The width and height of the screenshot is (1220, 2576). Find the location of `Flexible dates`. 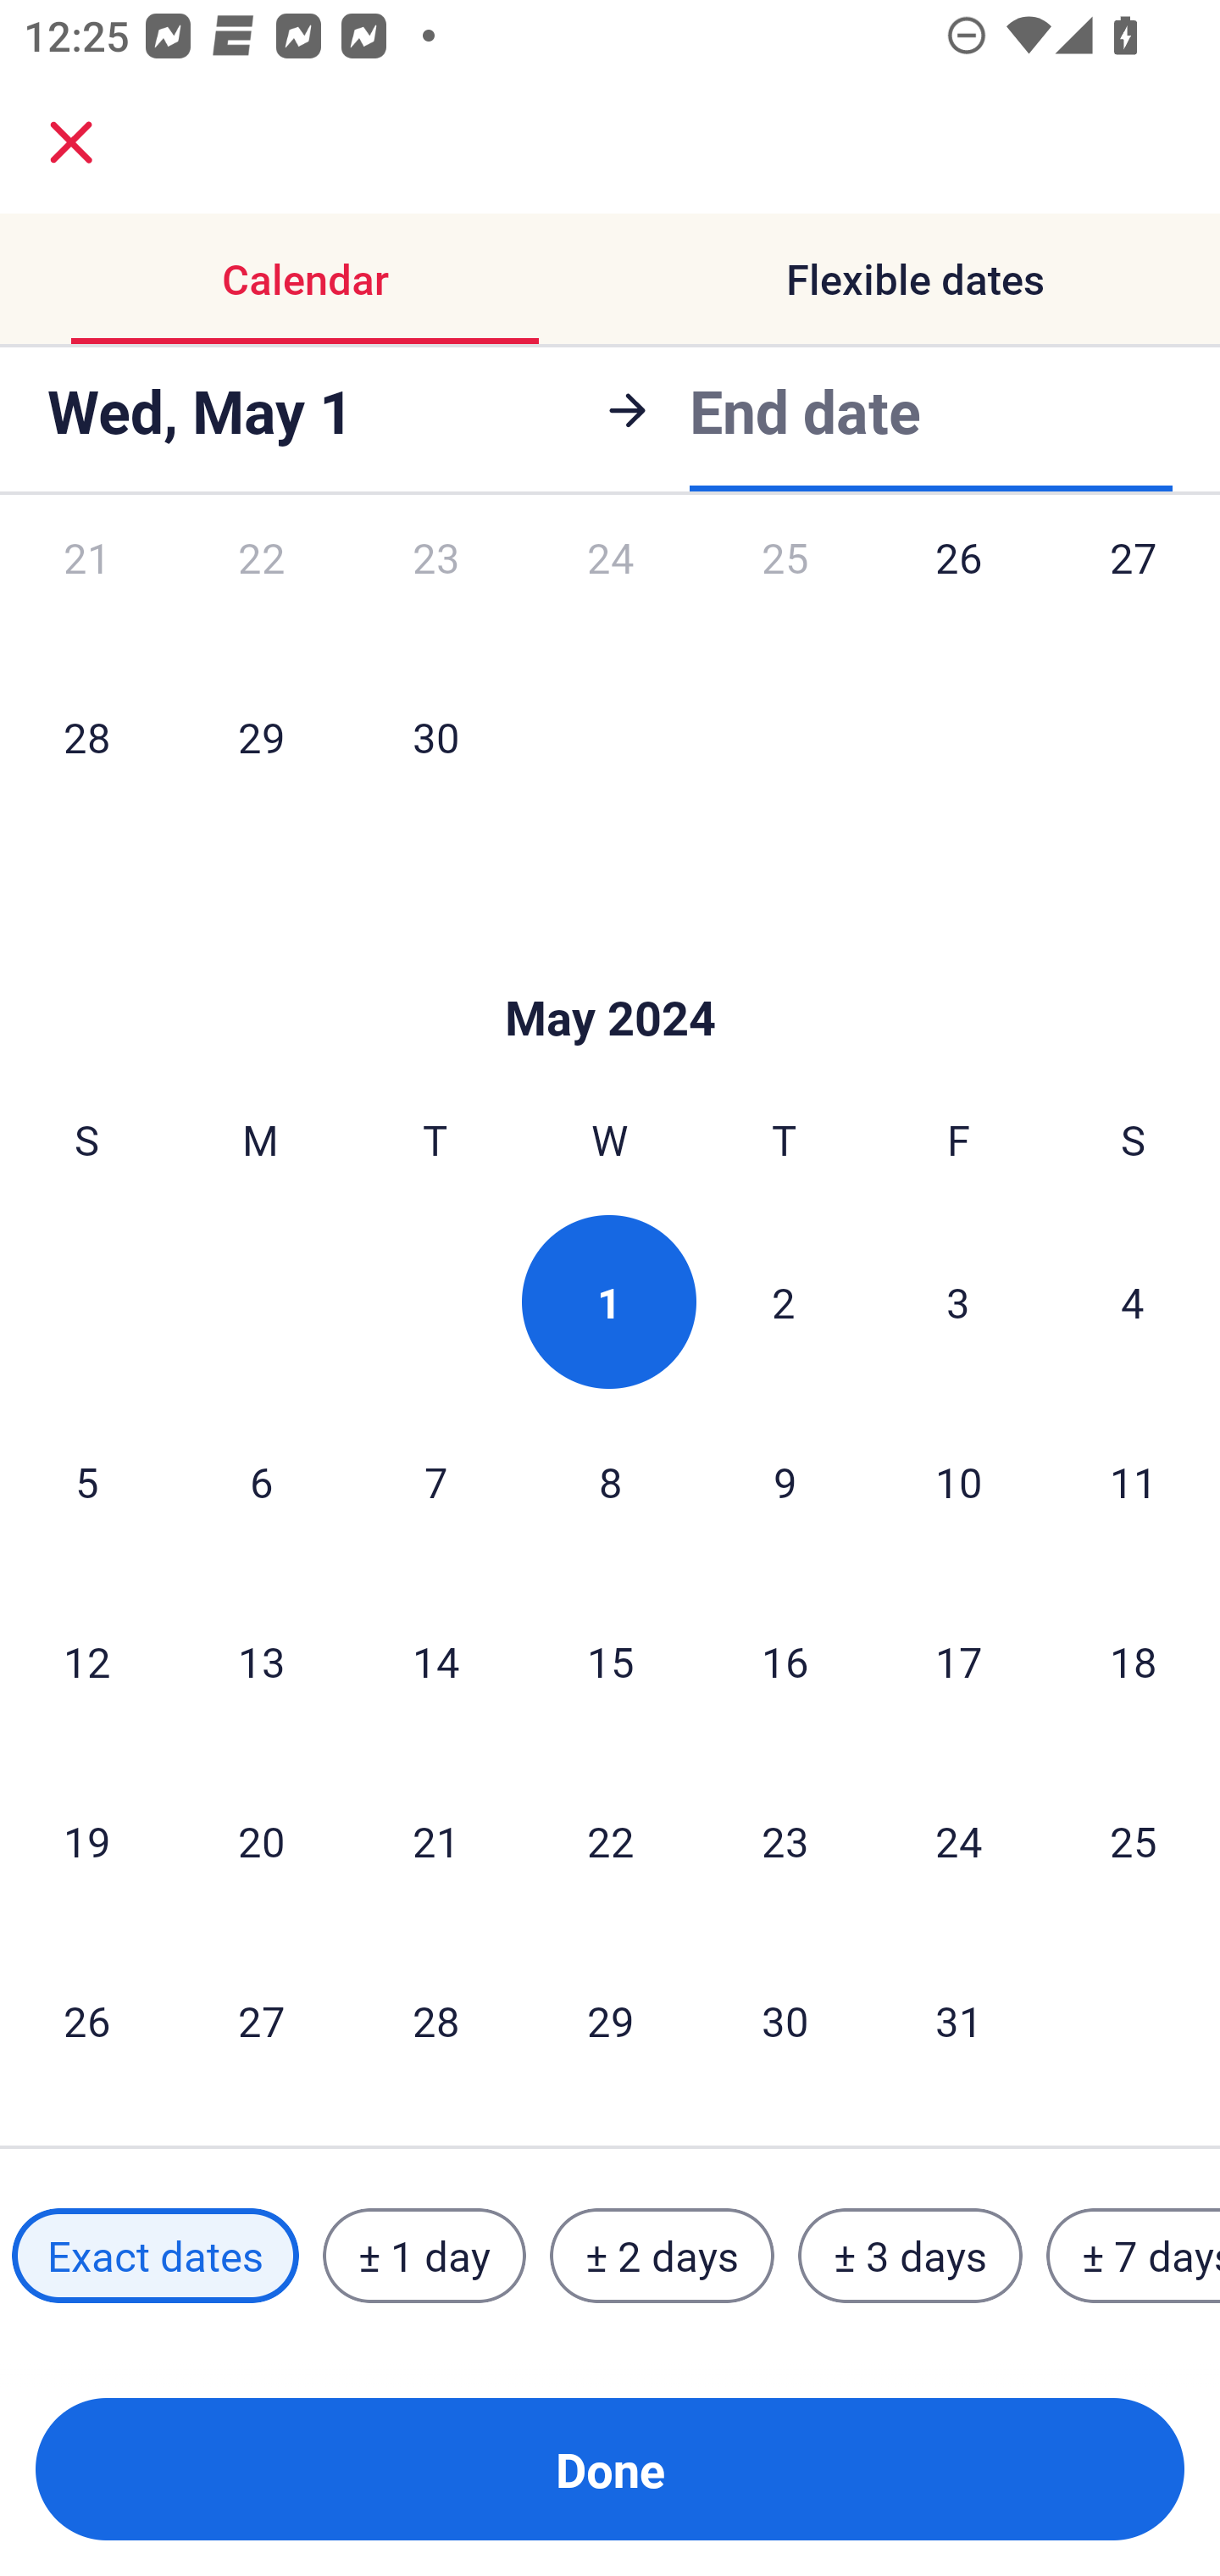

Flexible dates is located at coordinates (915, 280).